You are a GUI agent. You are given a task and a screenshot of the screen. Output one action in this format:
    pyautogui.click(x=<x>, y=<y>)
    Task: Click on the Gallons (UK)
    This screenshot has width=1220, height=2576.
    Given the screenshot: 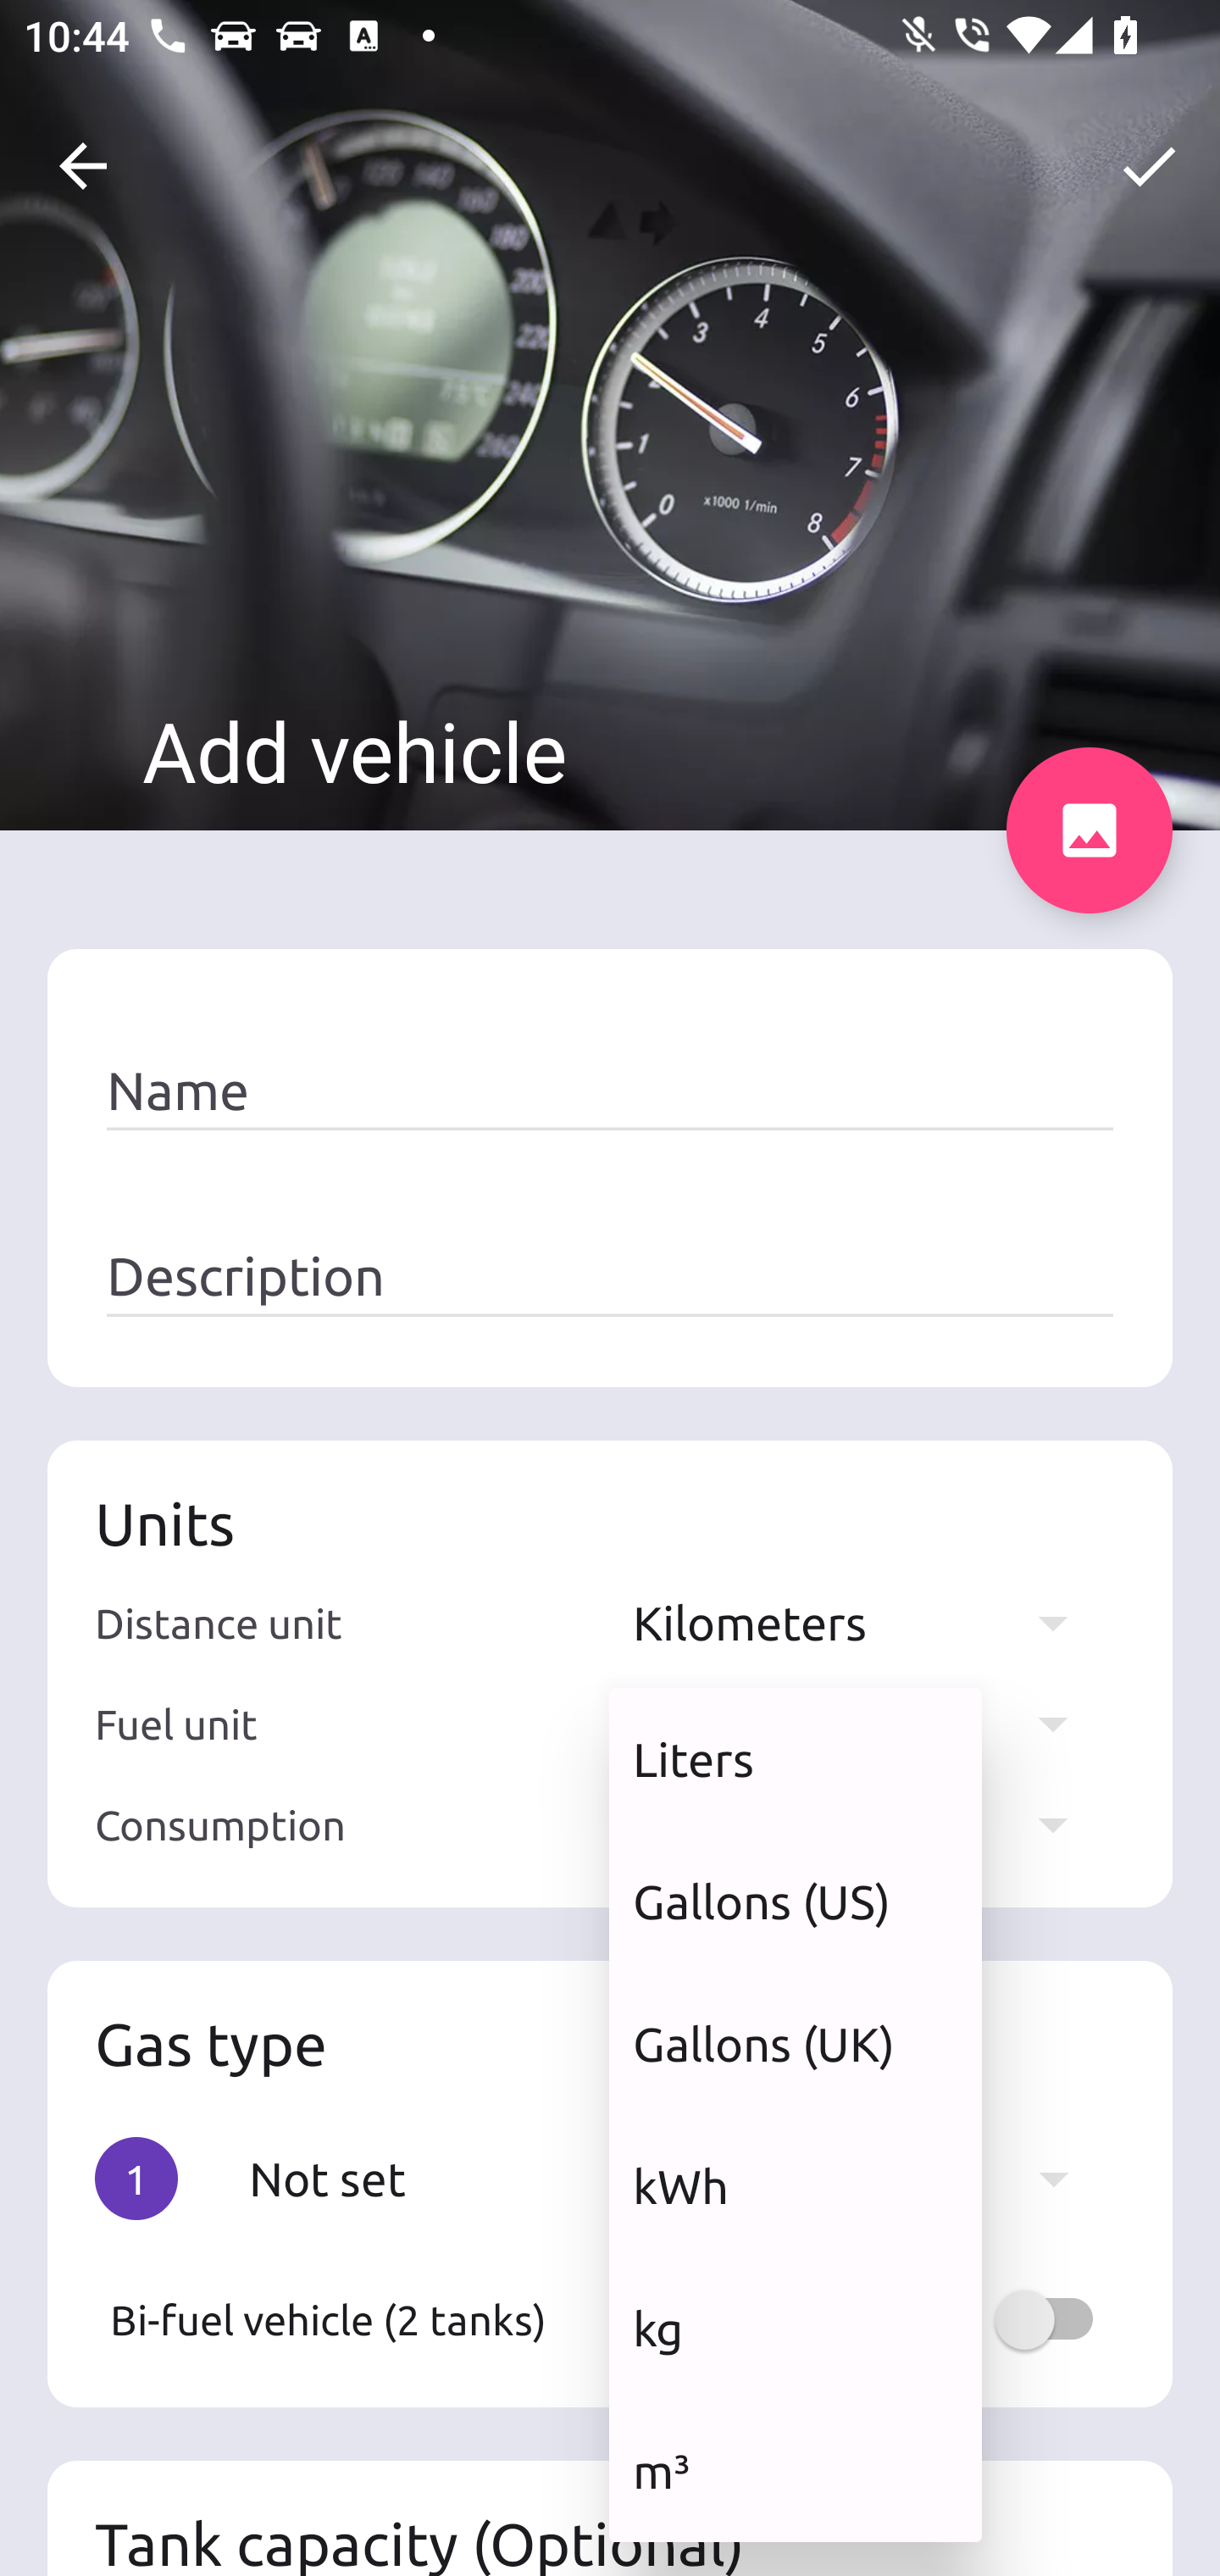 What is the action you would take?
    pyautogui.click(x=795, y=2044)
    